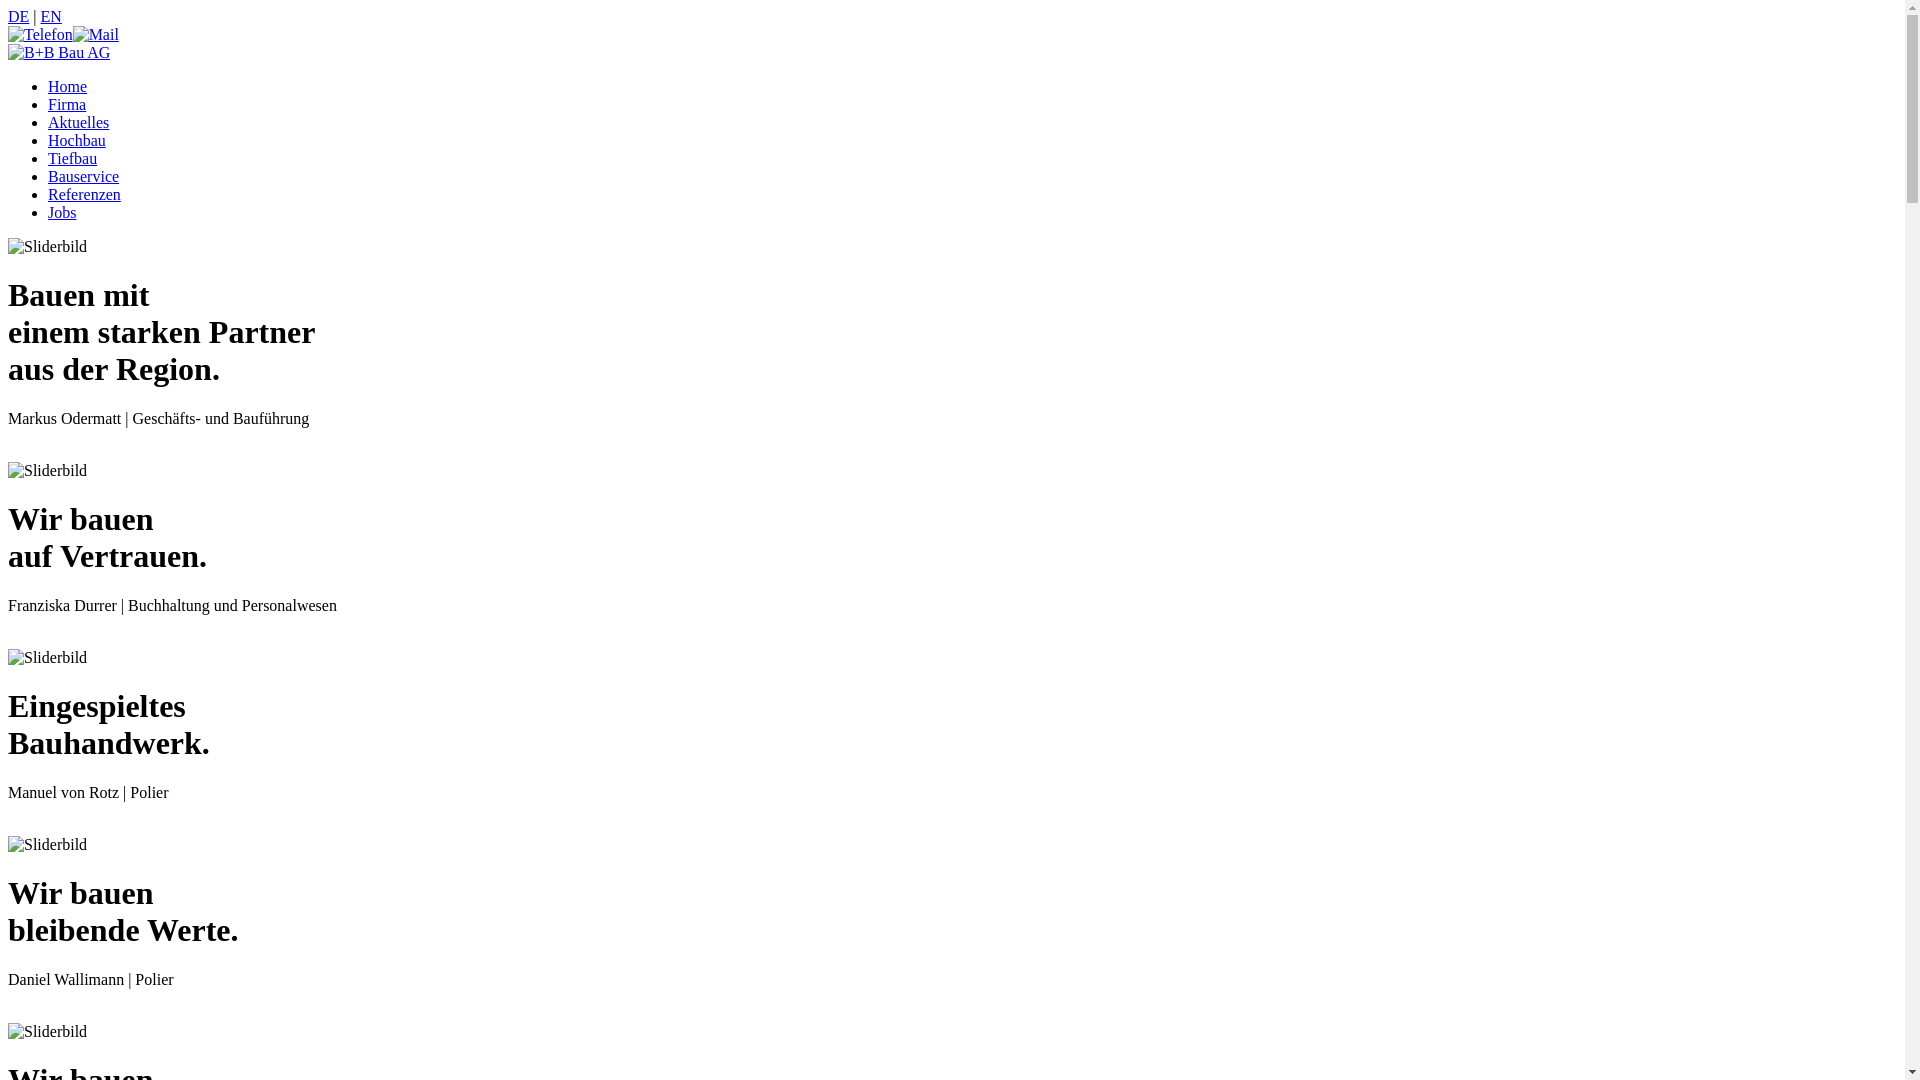  What do you see at coordinates (18, 16) in the screenshot?
I see `DE` at bounding box center [18, 16].